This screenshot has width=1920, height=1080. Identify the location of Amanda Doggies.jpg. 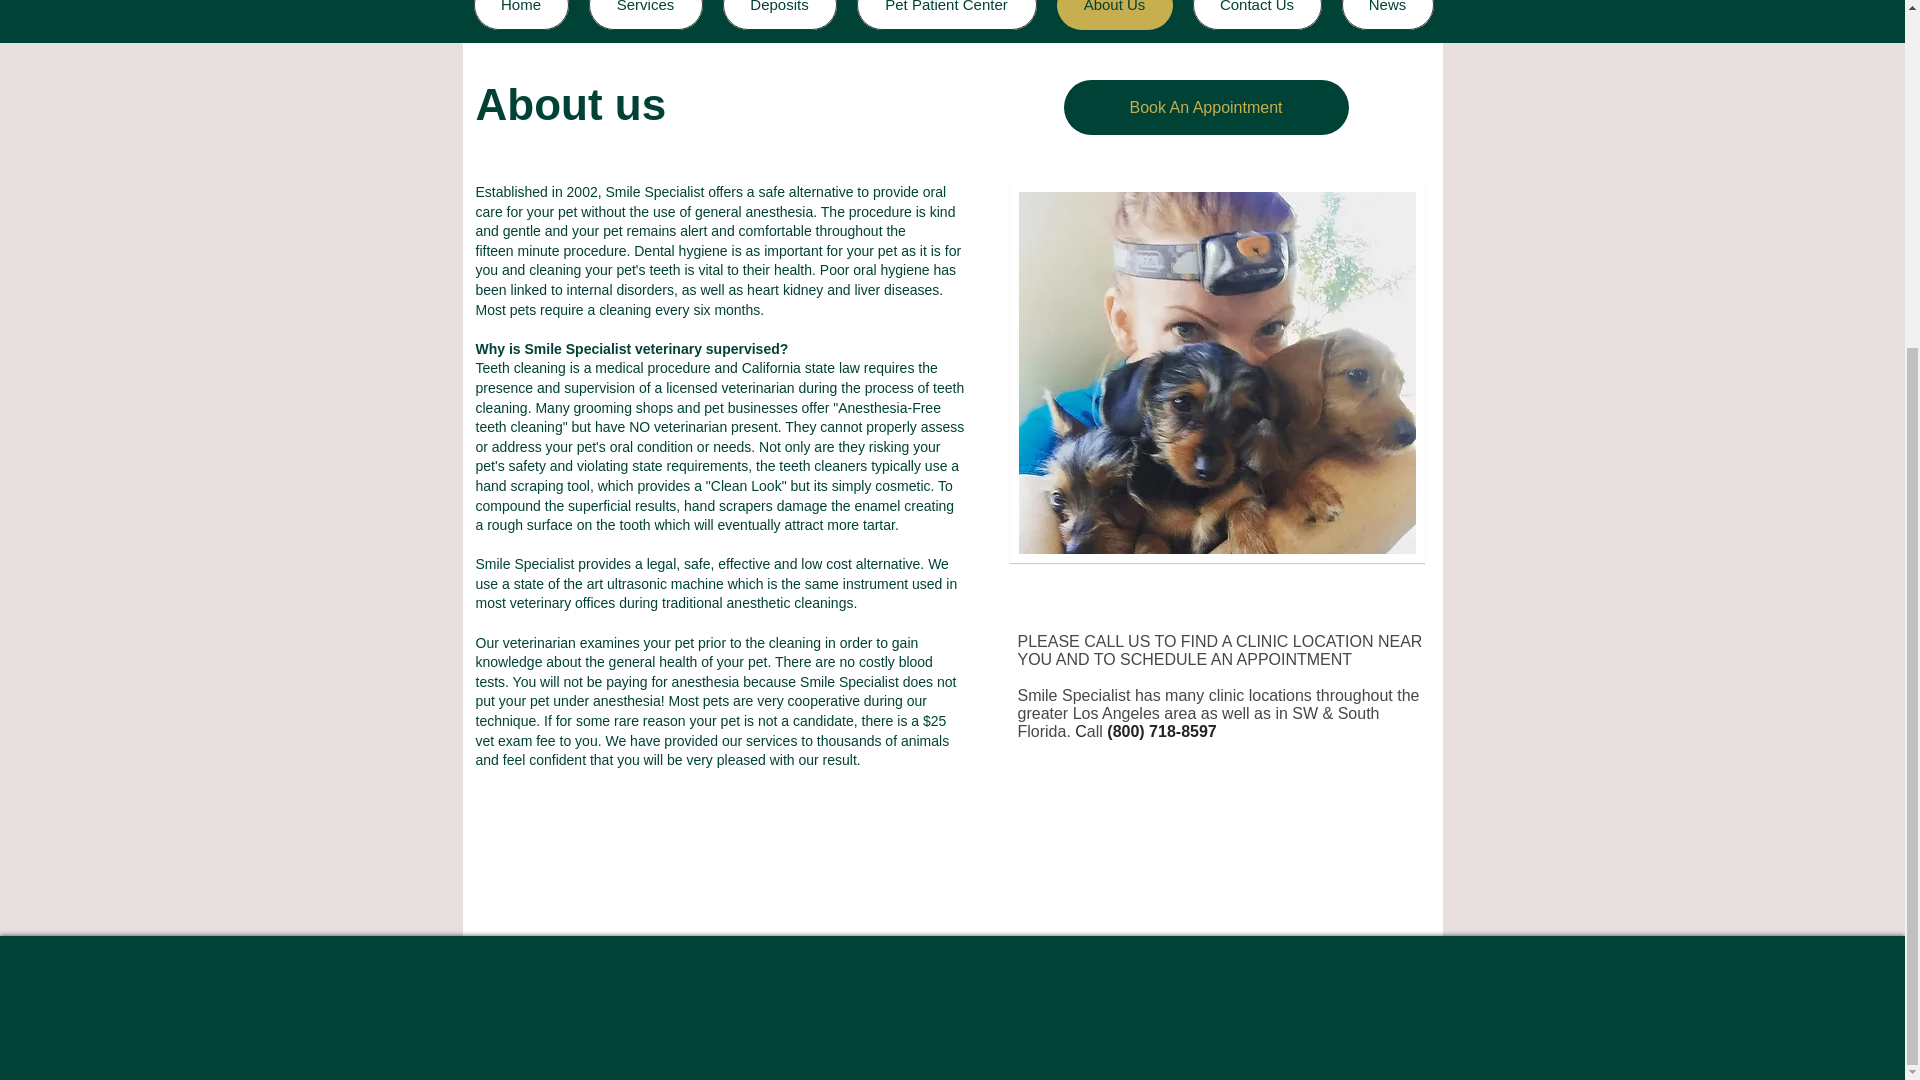
(1216, 372).